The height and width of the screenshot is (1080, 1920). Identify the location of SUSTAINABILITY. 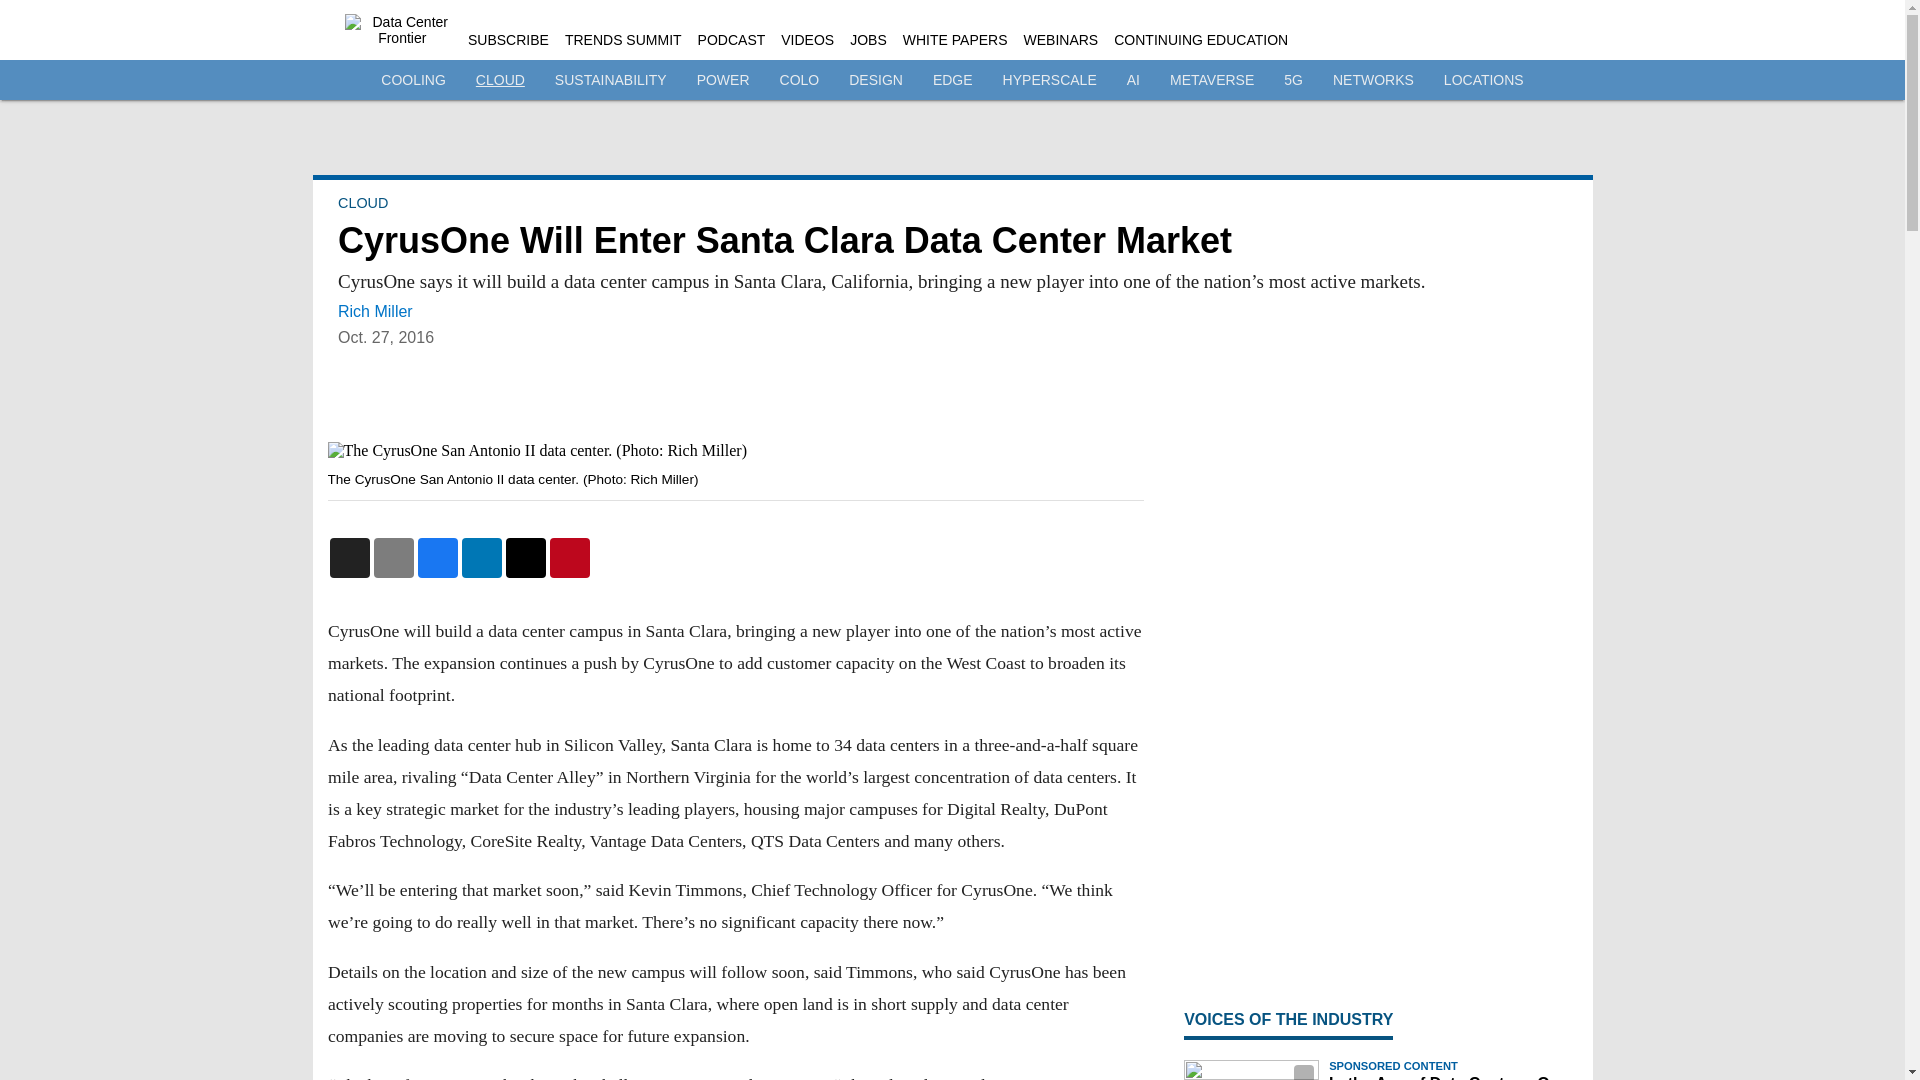
(610, 80).